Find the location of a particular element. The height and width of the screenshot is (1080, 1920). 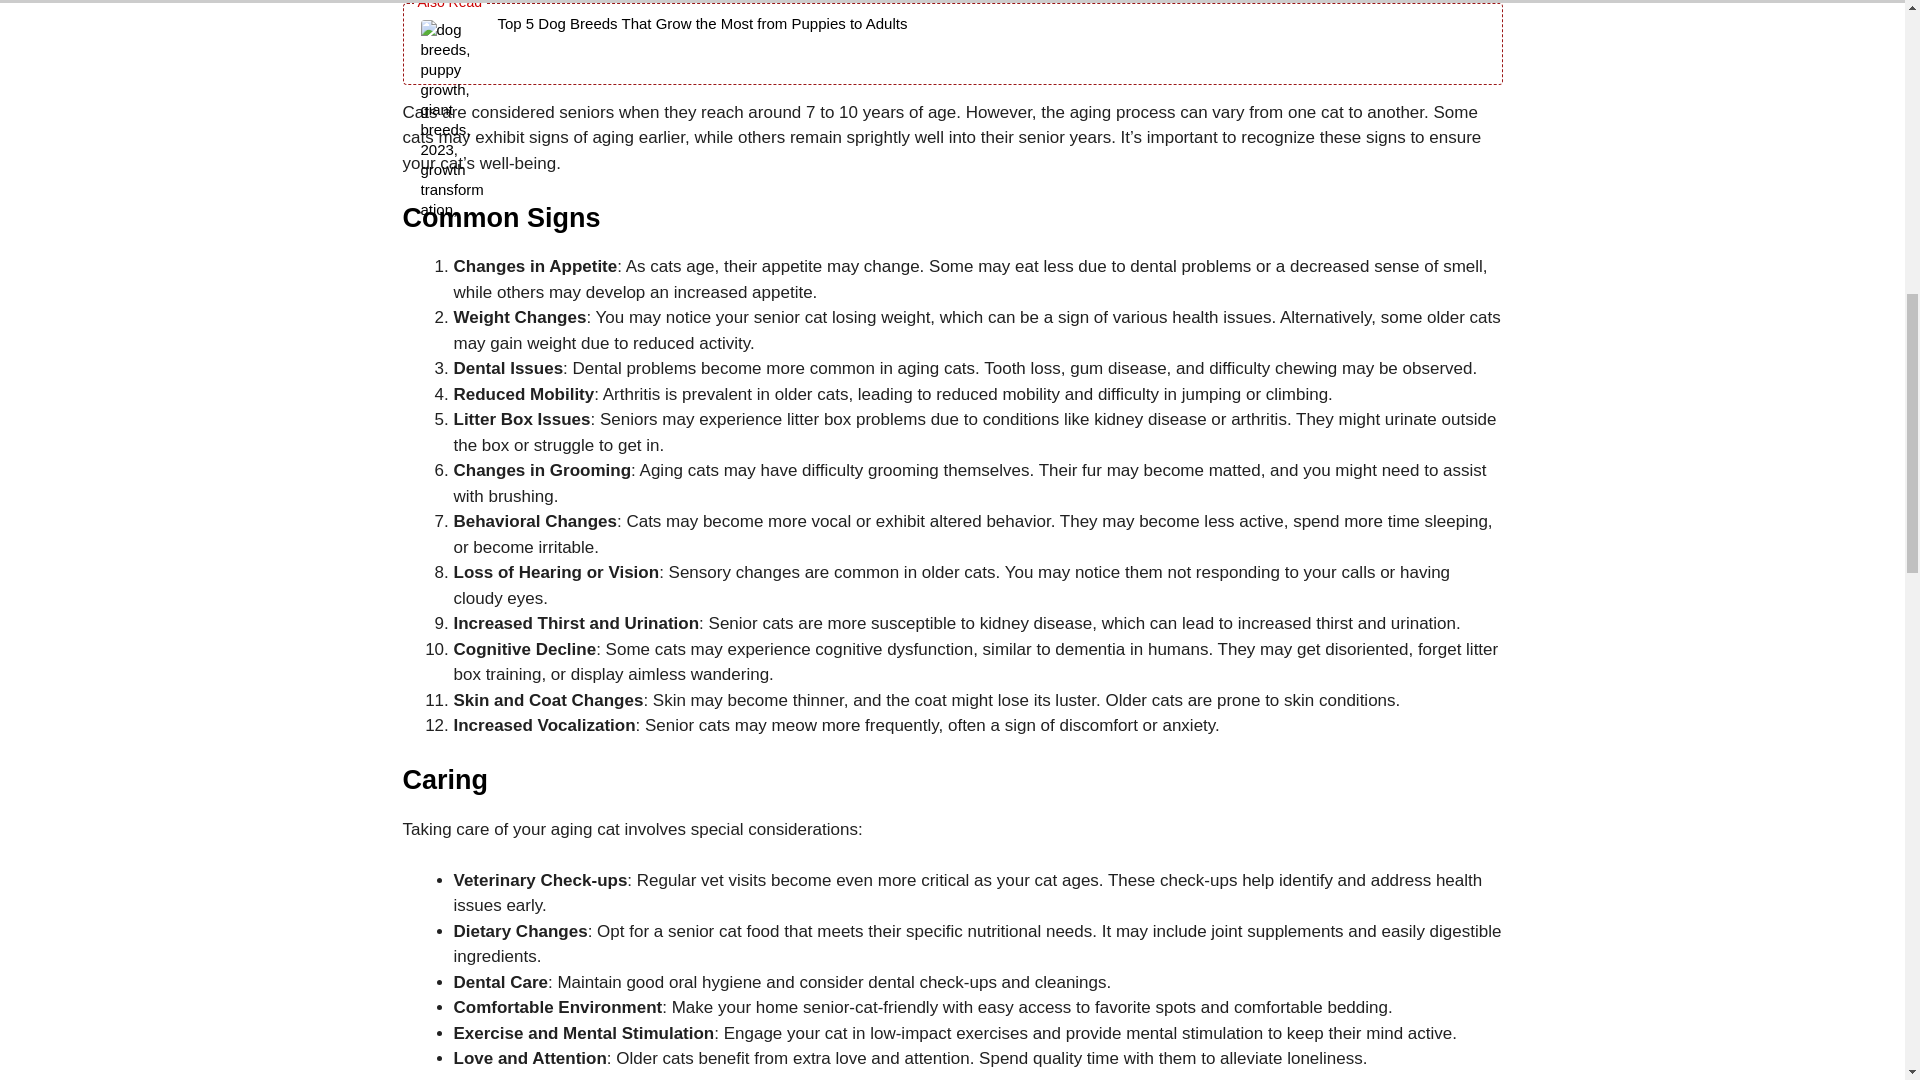

Top 5 Dog Breeds That Grow the Most from Puppies to Adults is located at coordinates (702, 44).